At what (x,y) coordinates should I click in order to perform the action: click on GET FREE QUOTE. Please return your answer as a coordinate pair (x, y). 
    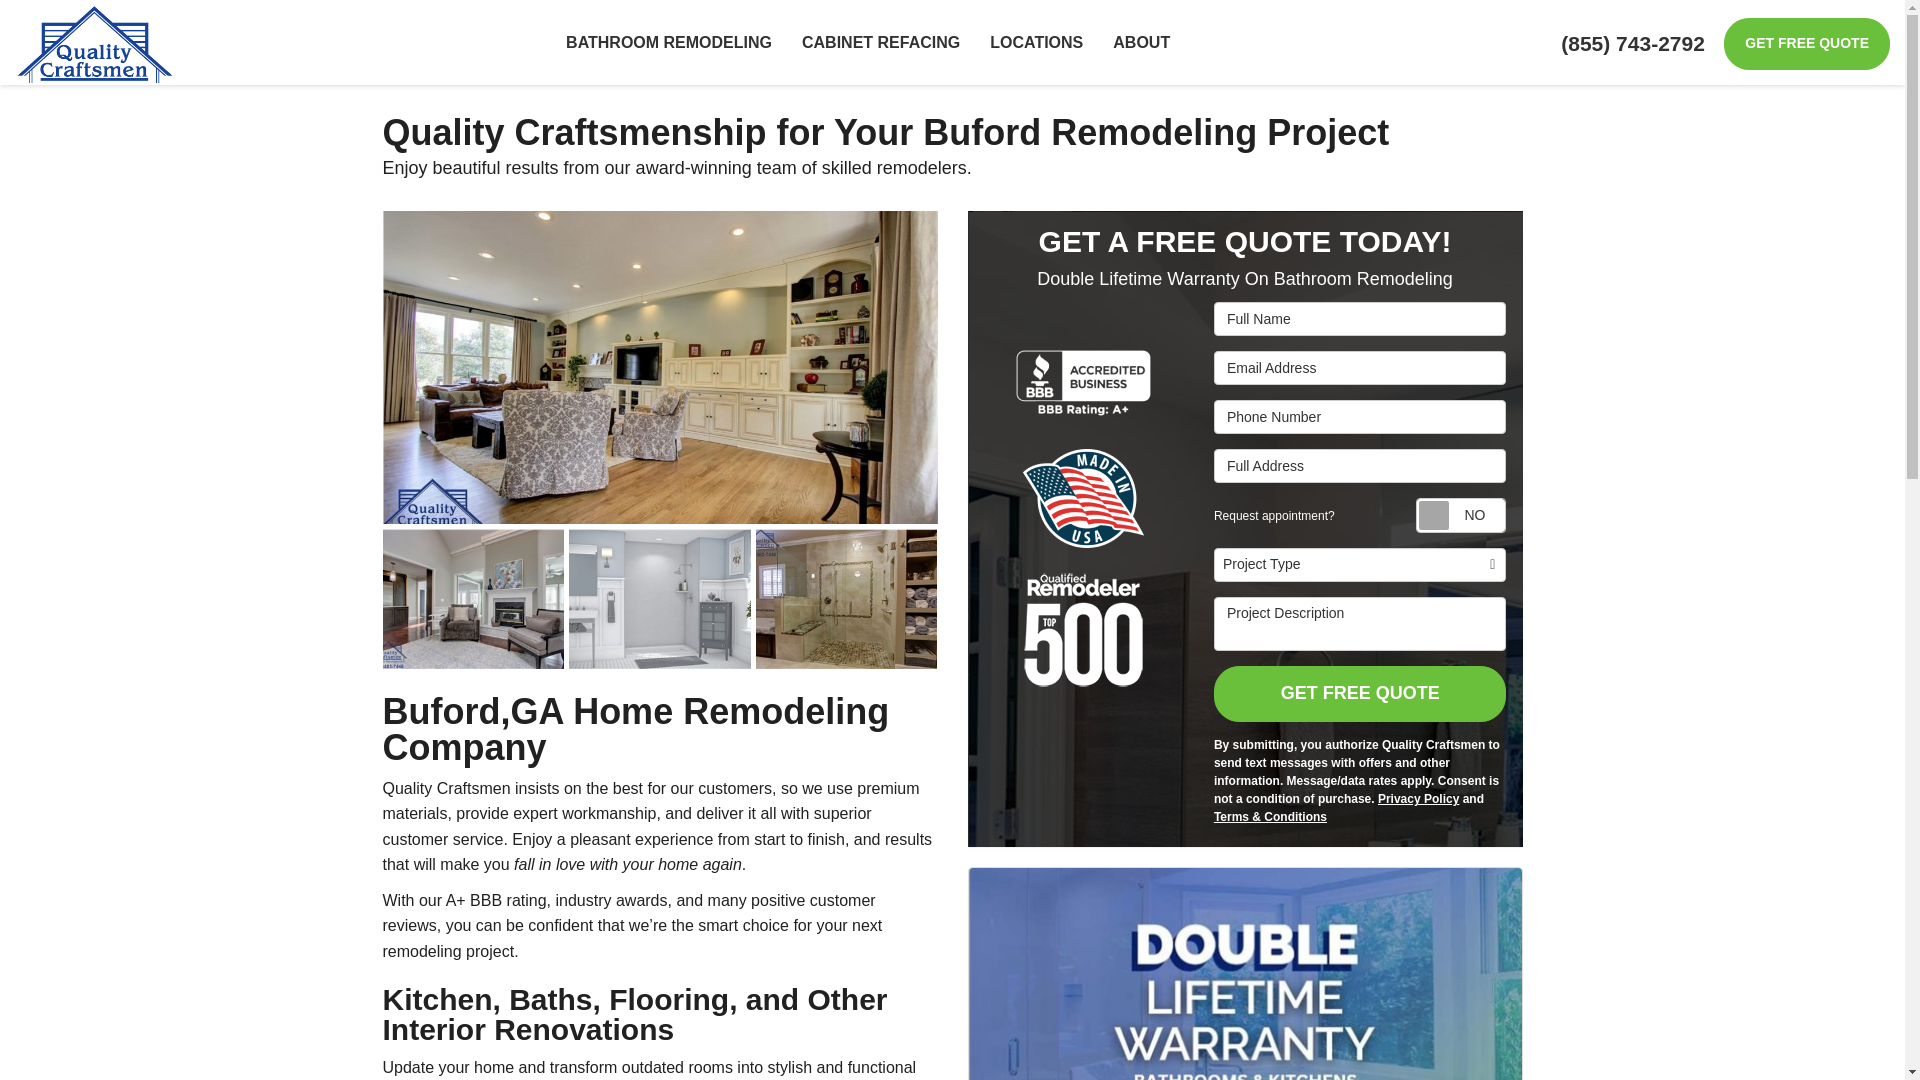
    Looking at the image, I should click on (1806, 44).